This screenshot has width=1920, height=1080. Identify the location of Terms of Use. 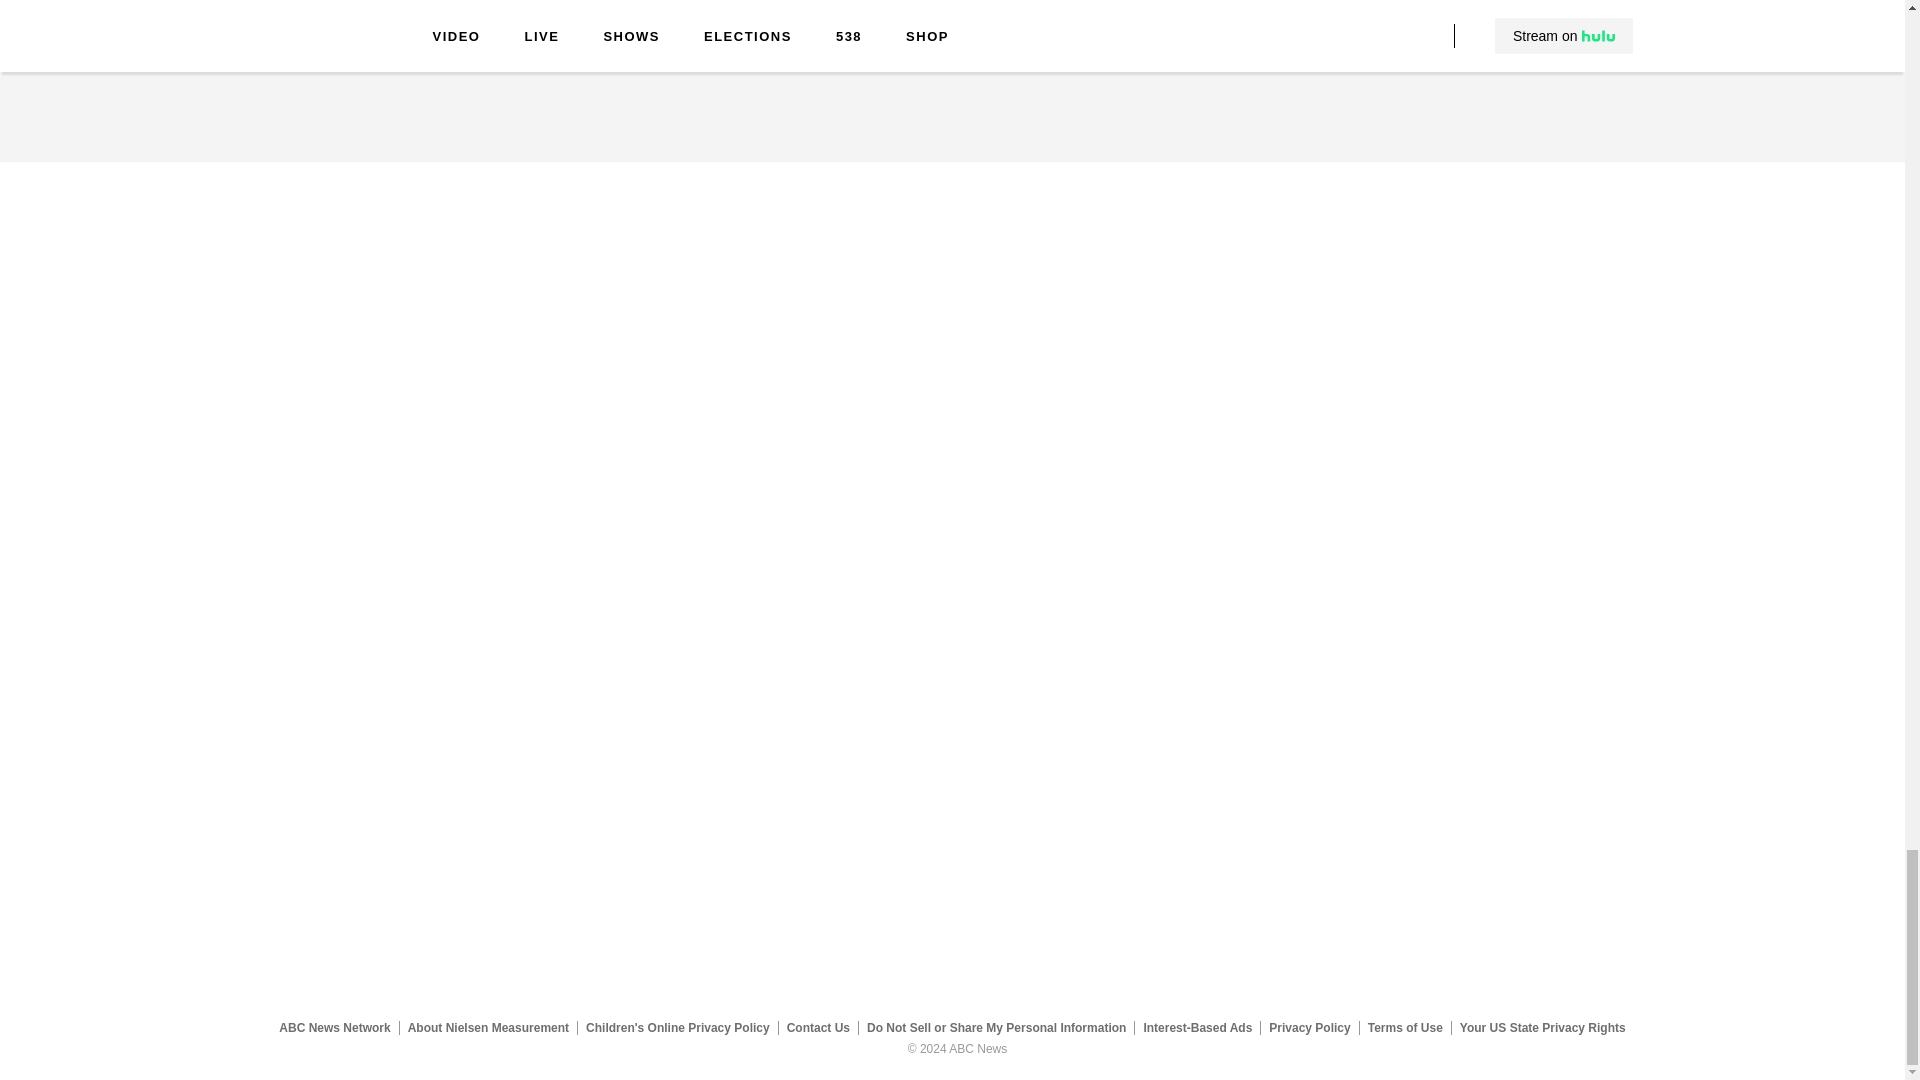
(1405, 1027).